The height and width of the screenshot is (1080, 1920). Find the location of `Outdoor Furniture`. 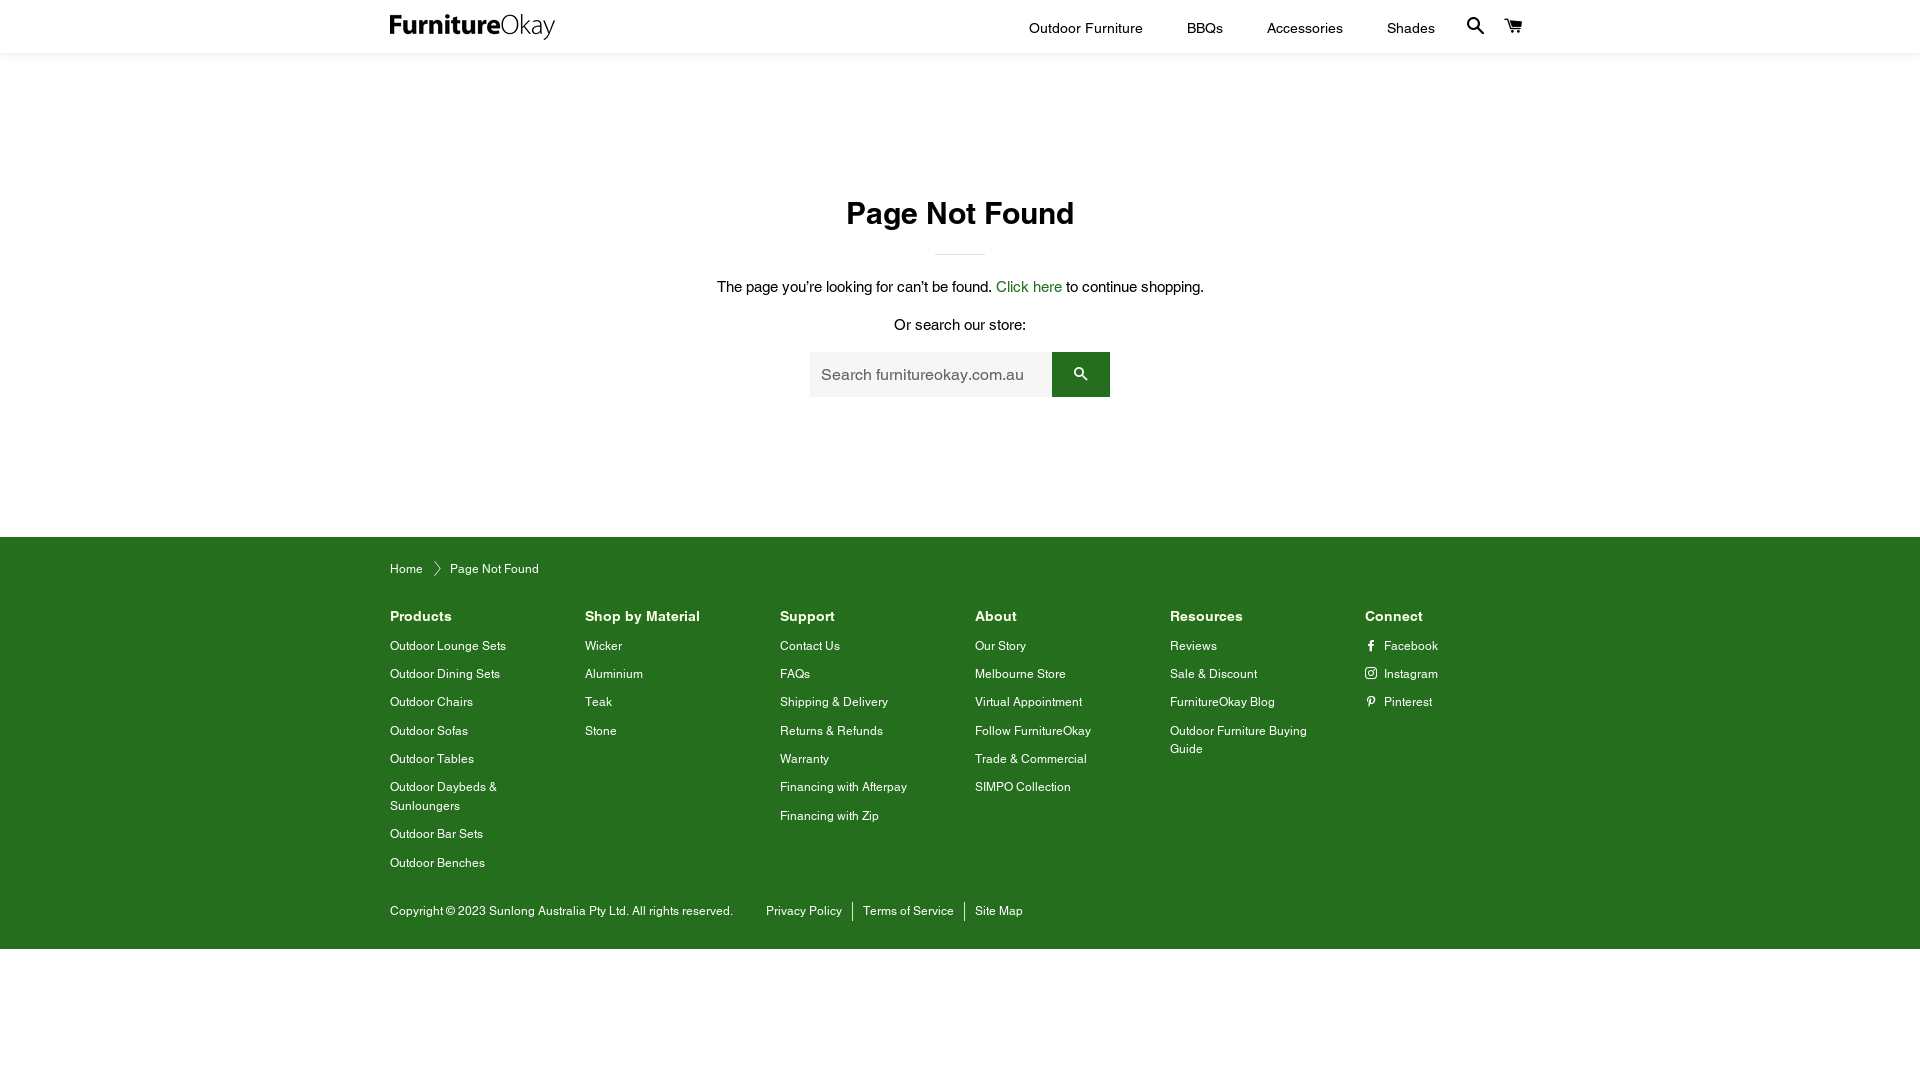

Outdoor Furniture is located at coordinates (1086, 29).